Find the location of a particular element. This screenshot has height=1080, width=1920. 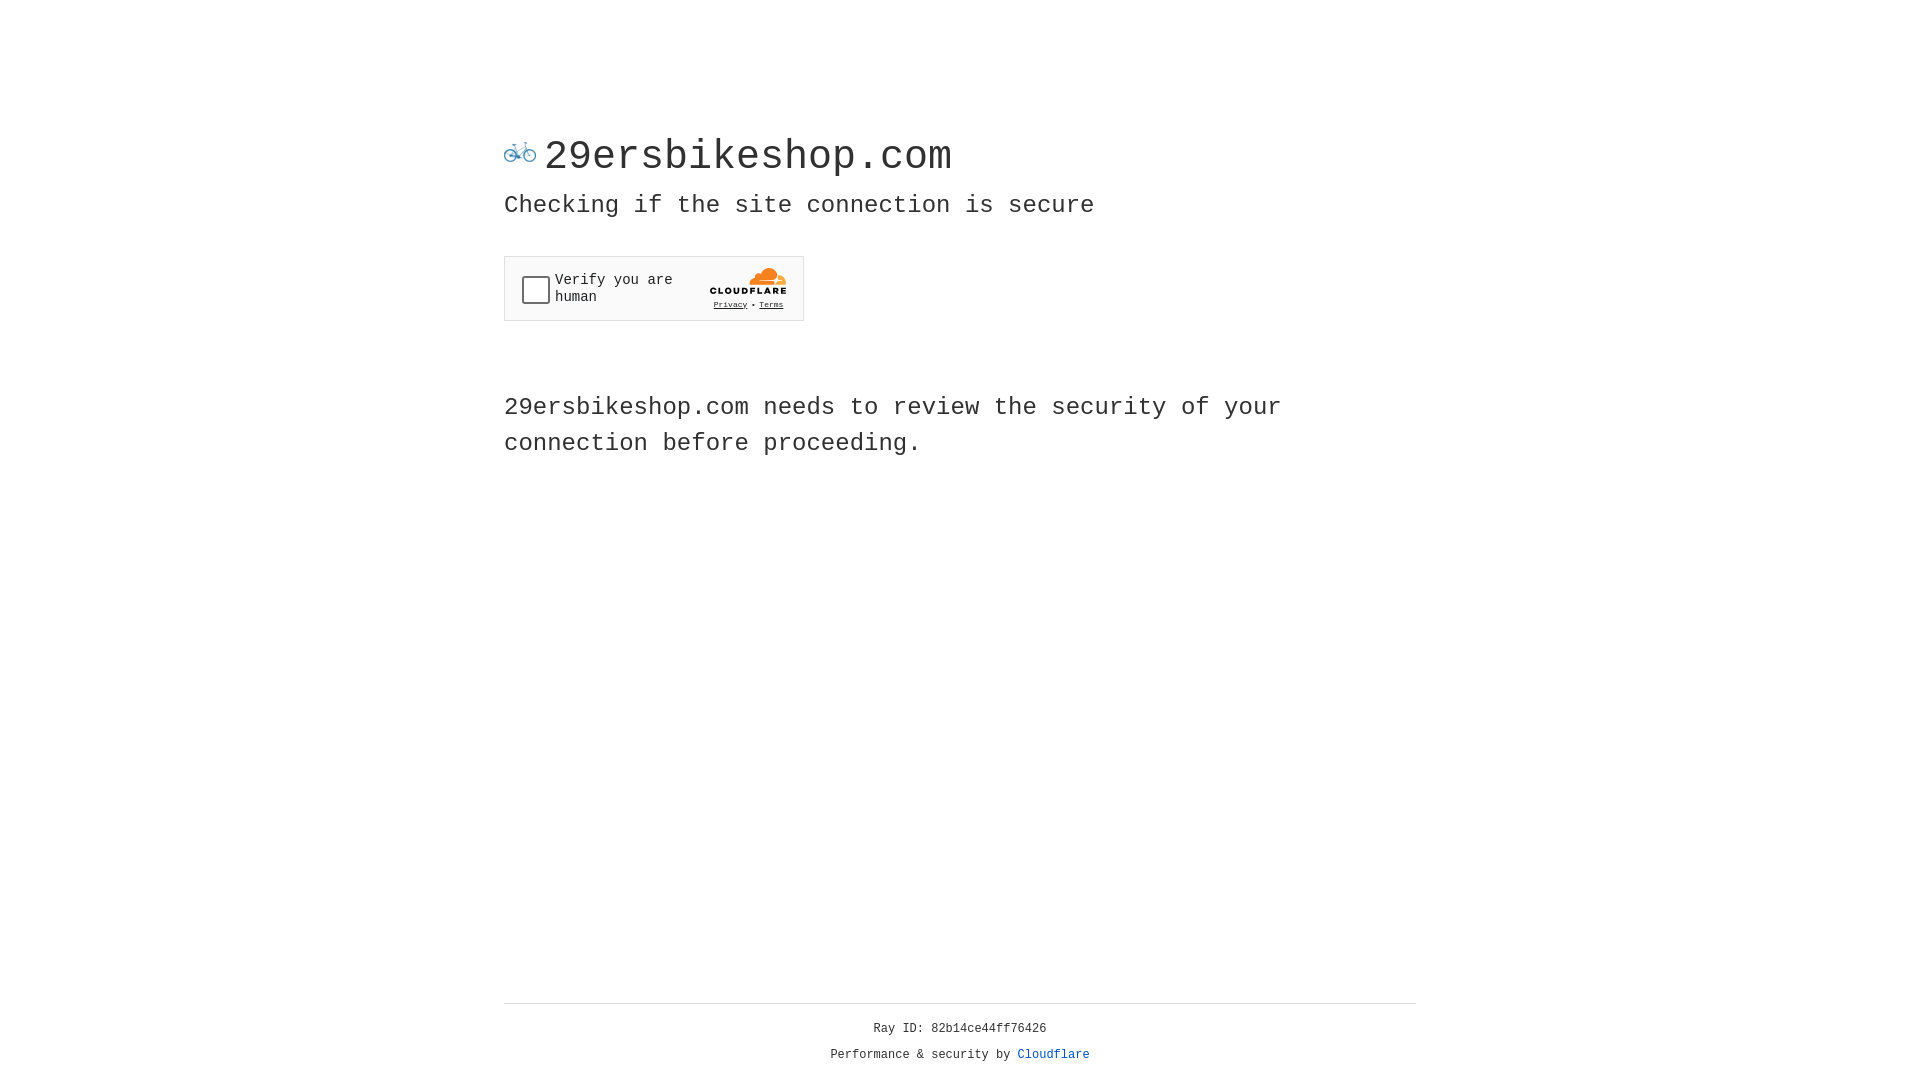

Cloudflare is located at coordinates (1054, 1055).